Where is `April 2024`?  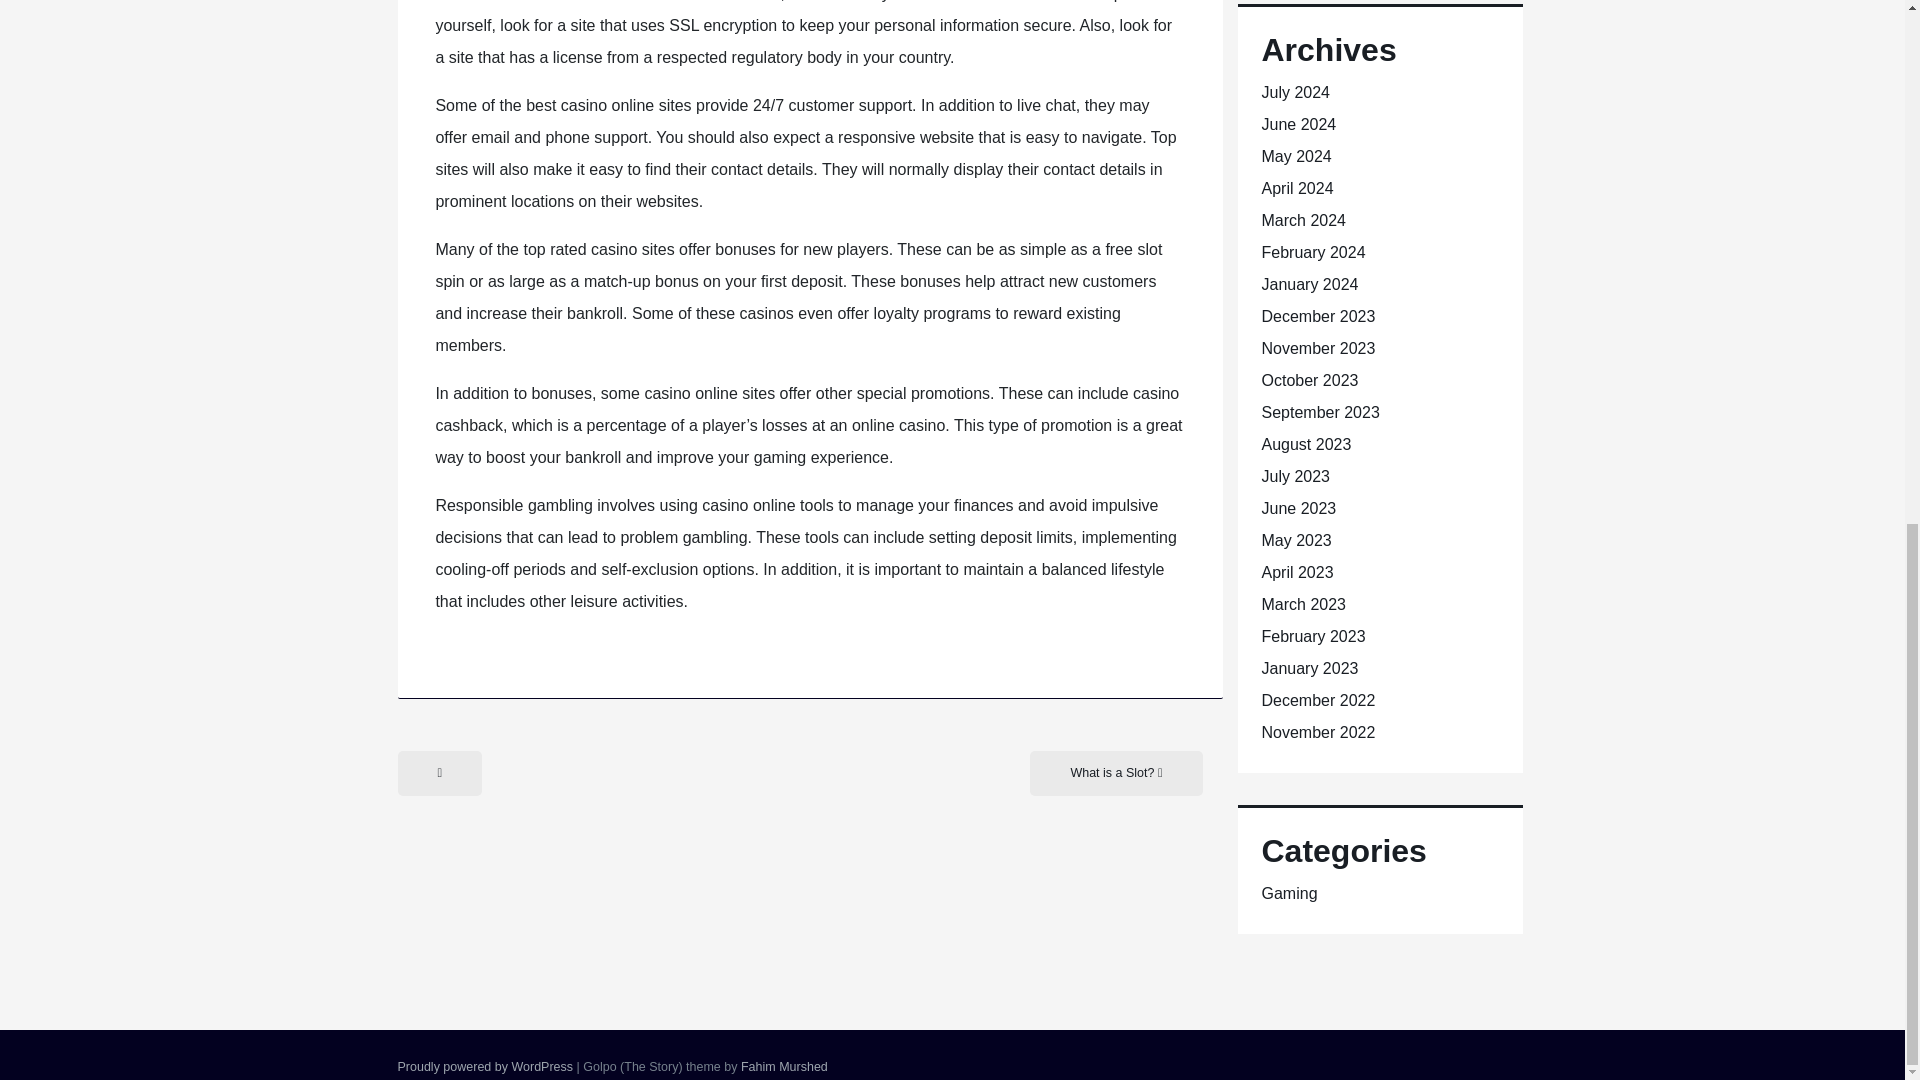
April 2024 is located at coordinates (1298, 188).